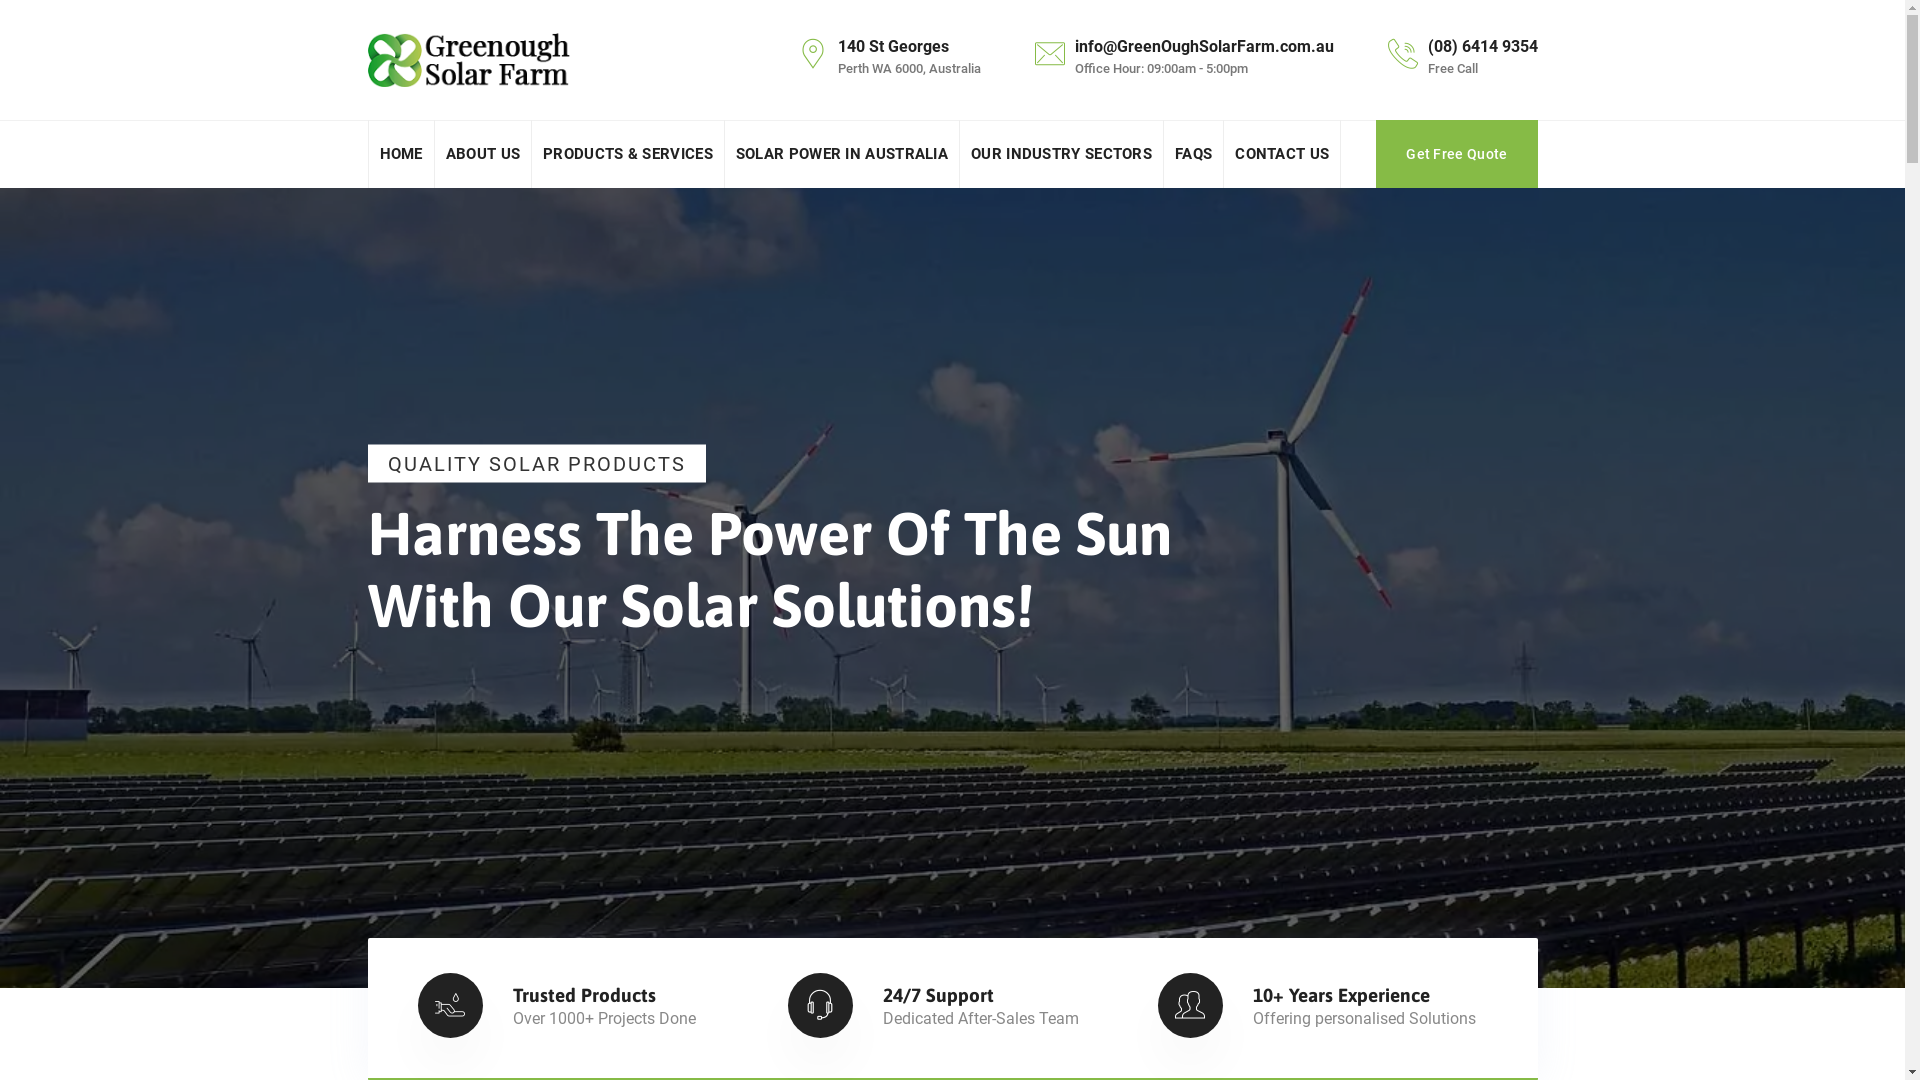  Describe the element at coordinates (1456, 154) in the screenshot. I see `Get Free Quote` at that location.